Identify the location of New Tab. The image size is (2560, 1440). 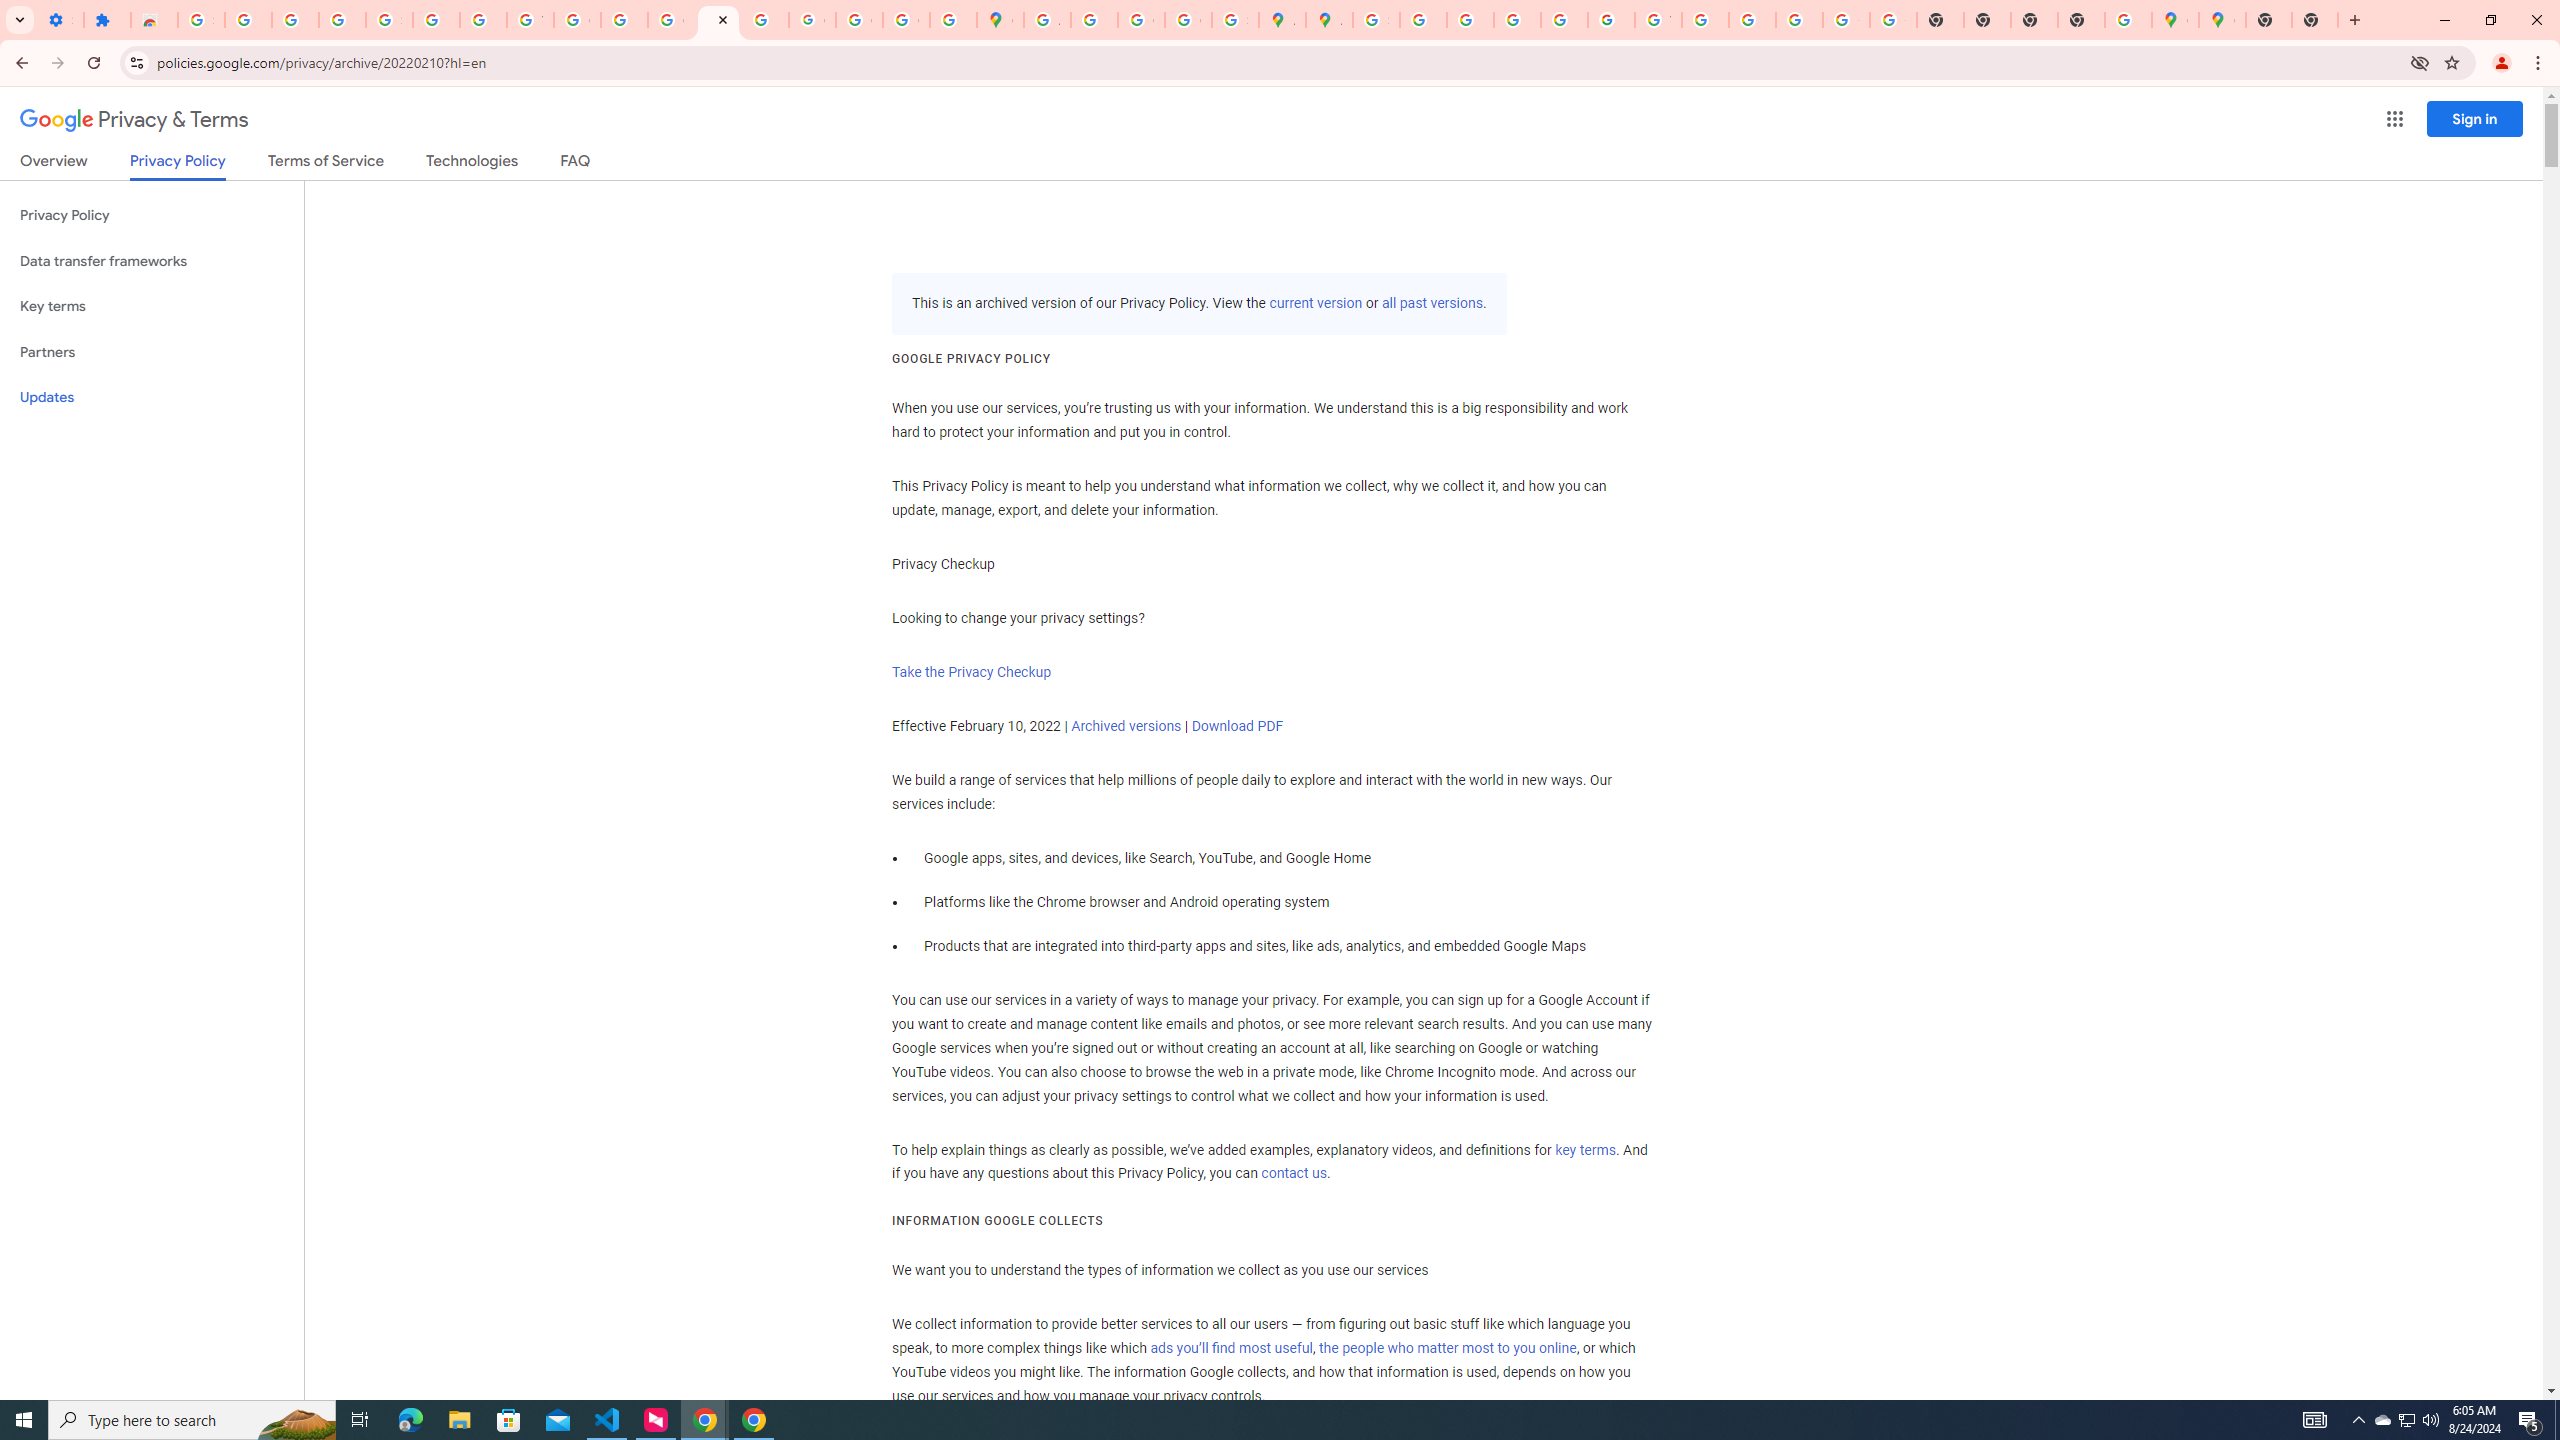
(2081, 20).